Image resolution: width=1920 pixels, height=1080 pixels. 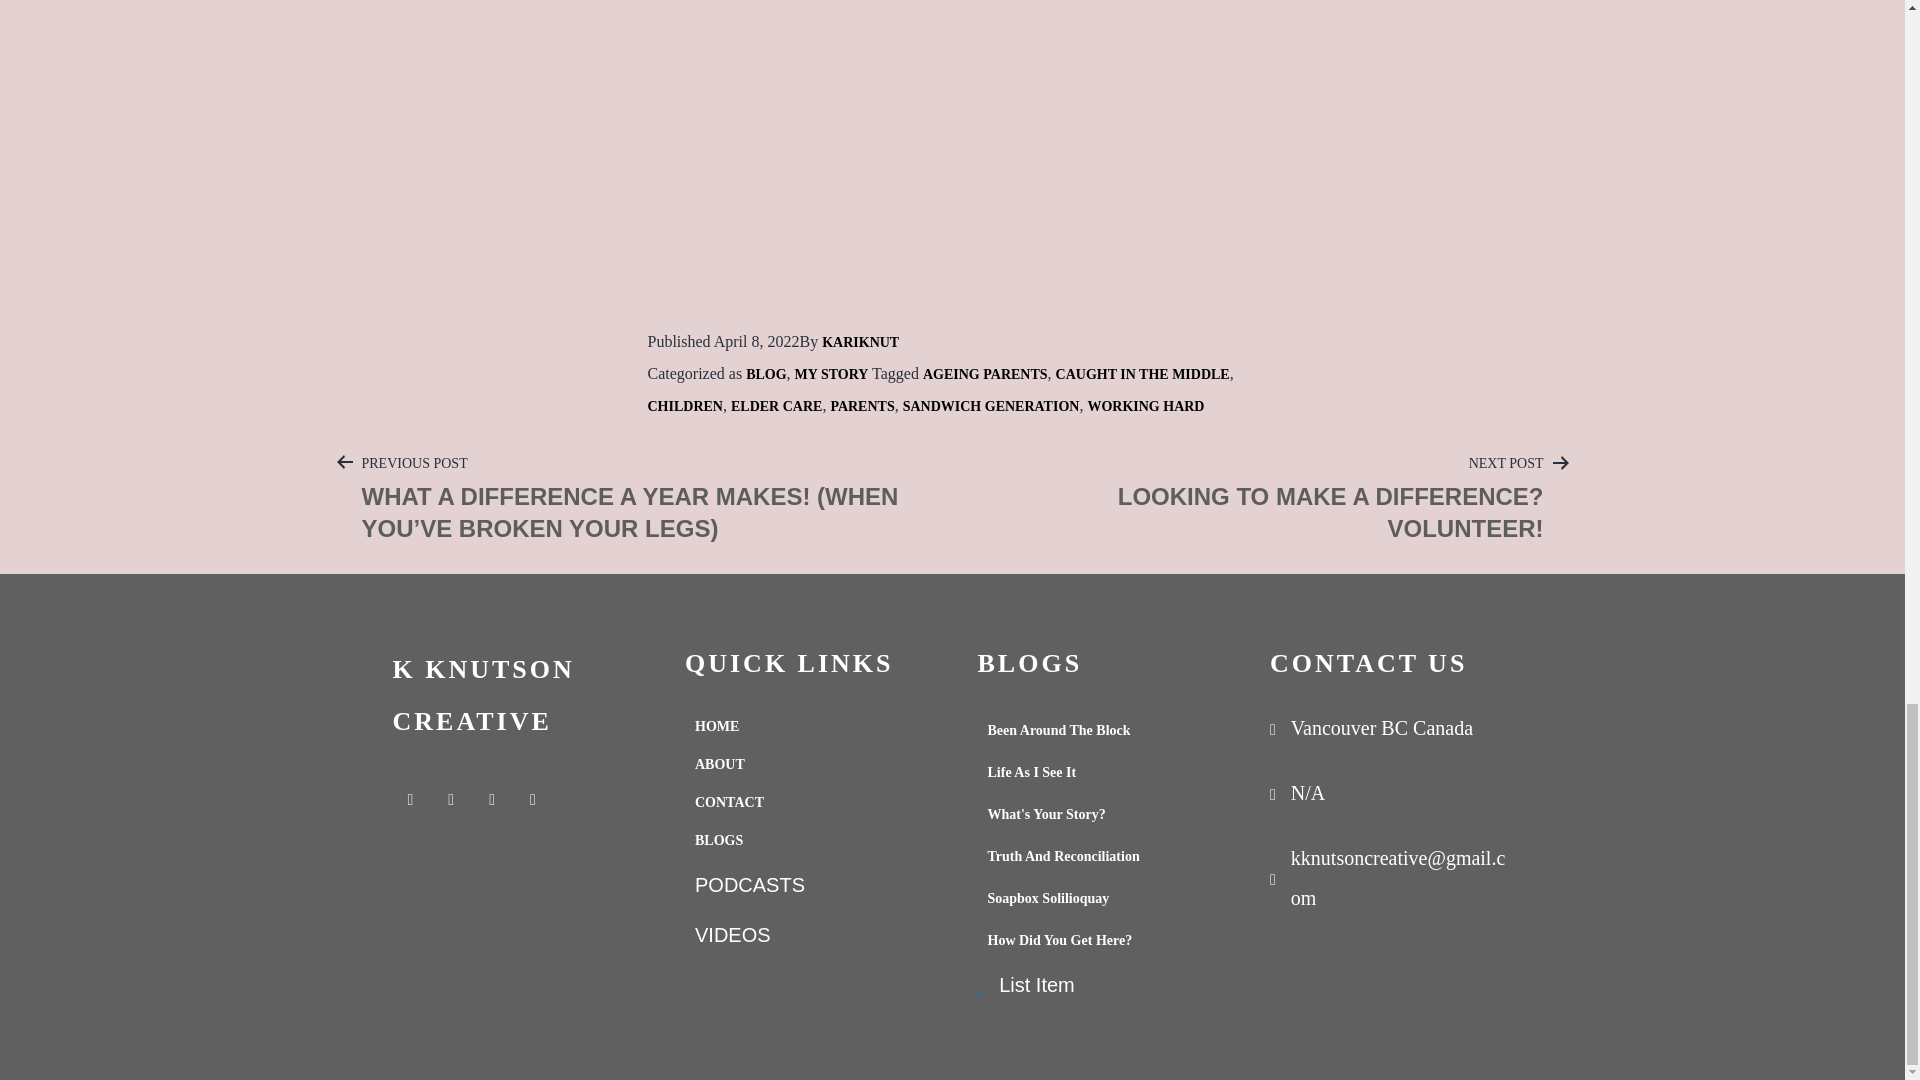 What do you see at coordinates (1099, 730) in the screenshot?
I see `Been Around The Block` at bounding box center [1099, 730].